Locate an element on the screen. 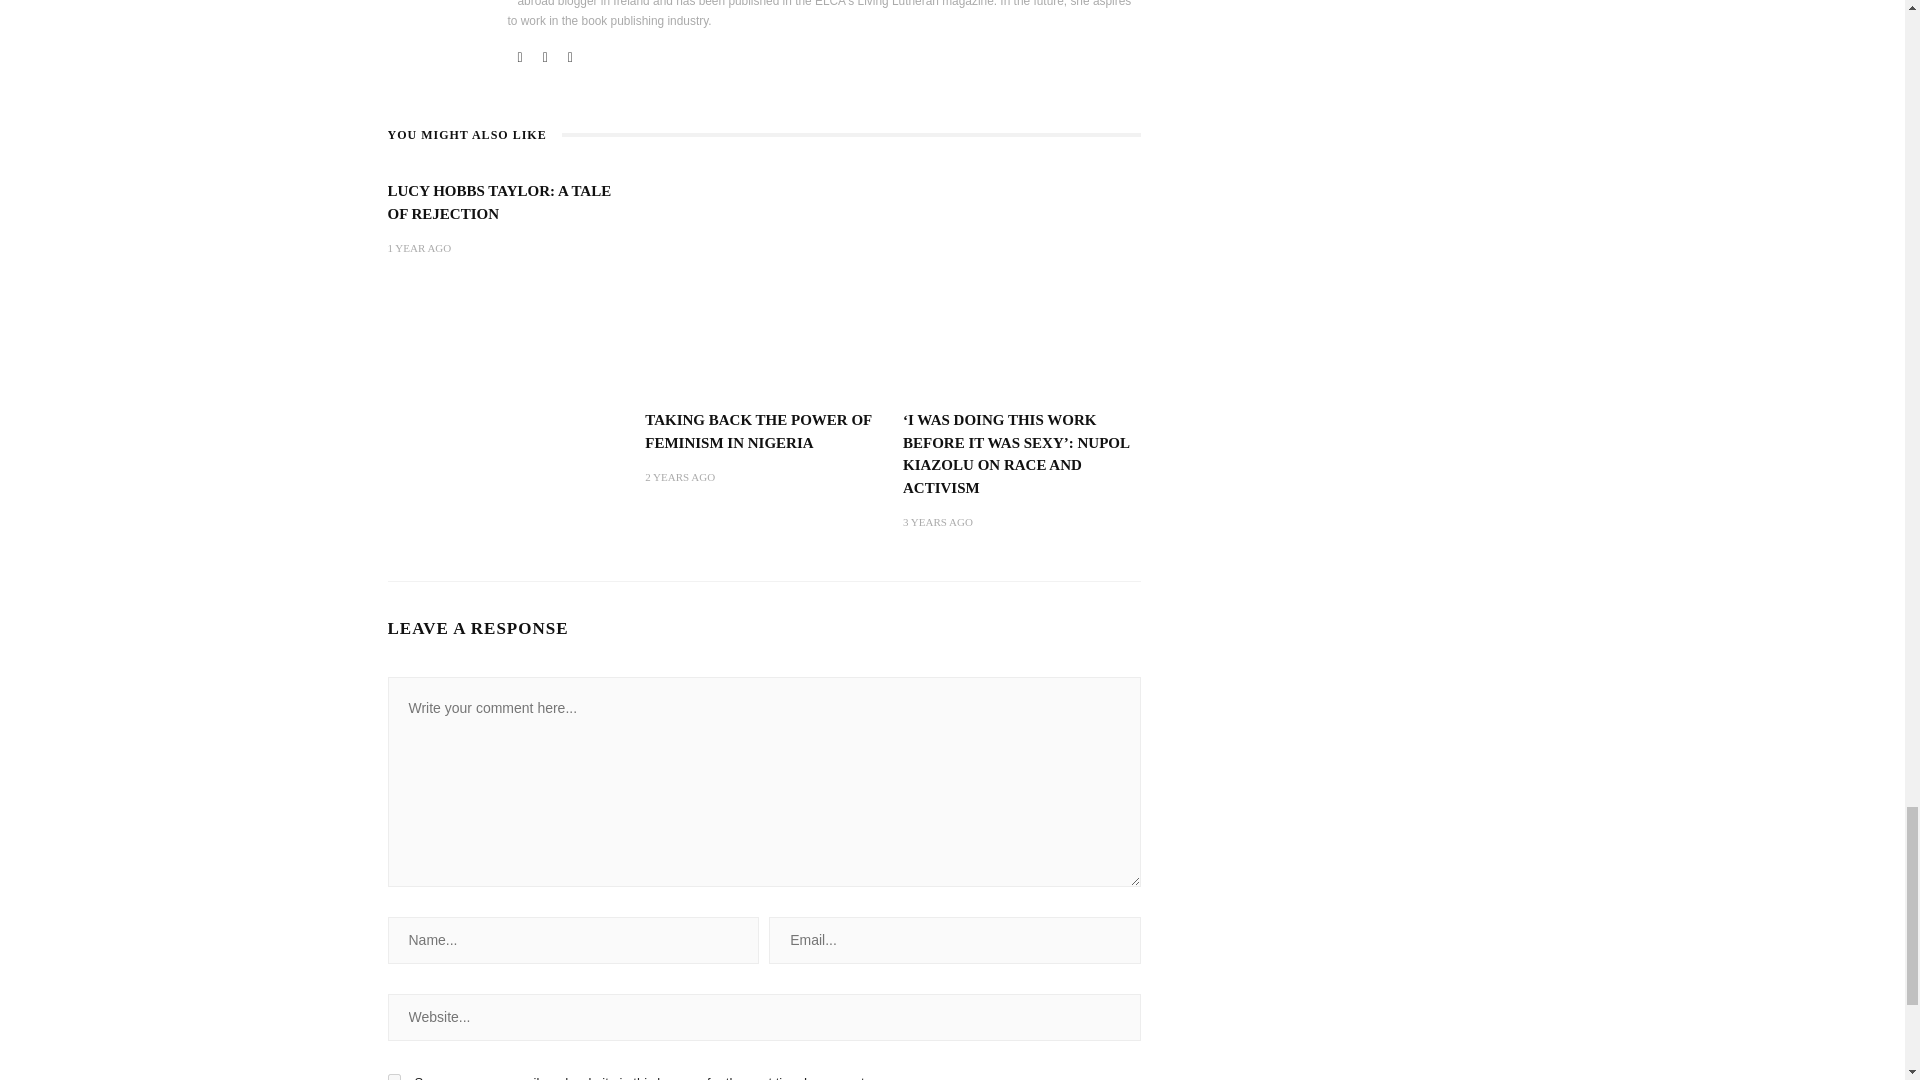 This screenshot has height=1080, width=1920. Lucy Hobbs Taylor: A Tale Of Rejection is located at coordinates (500, 202).